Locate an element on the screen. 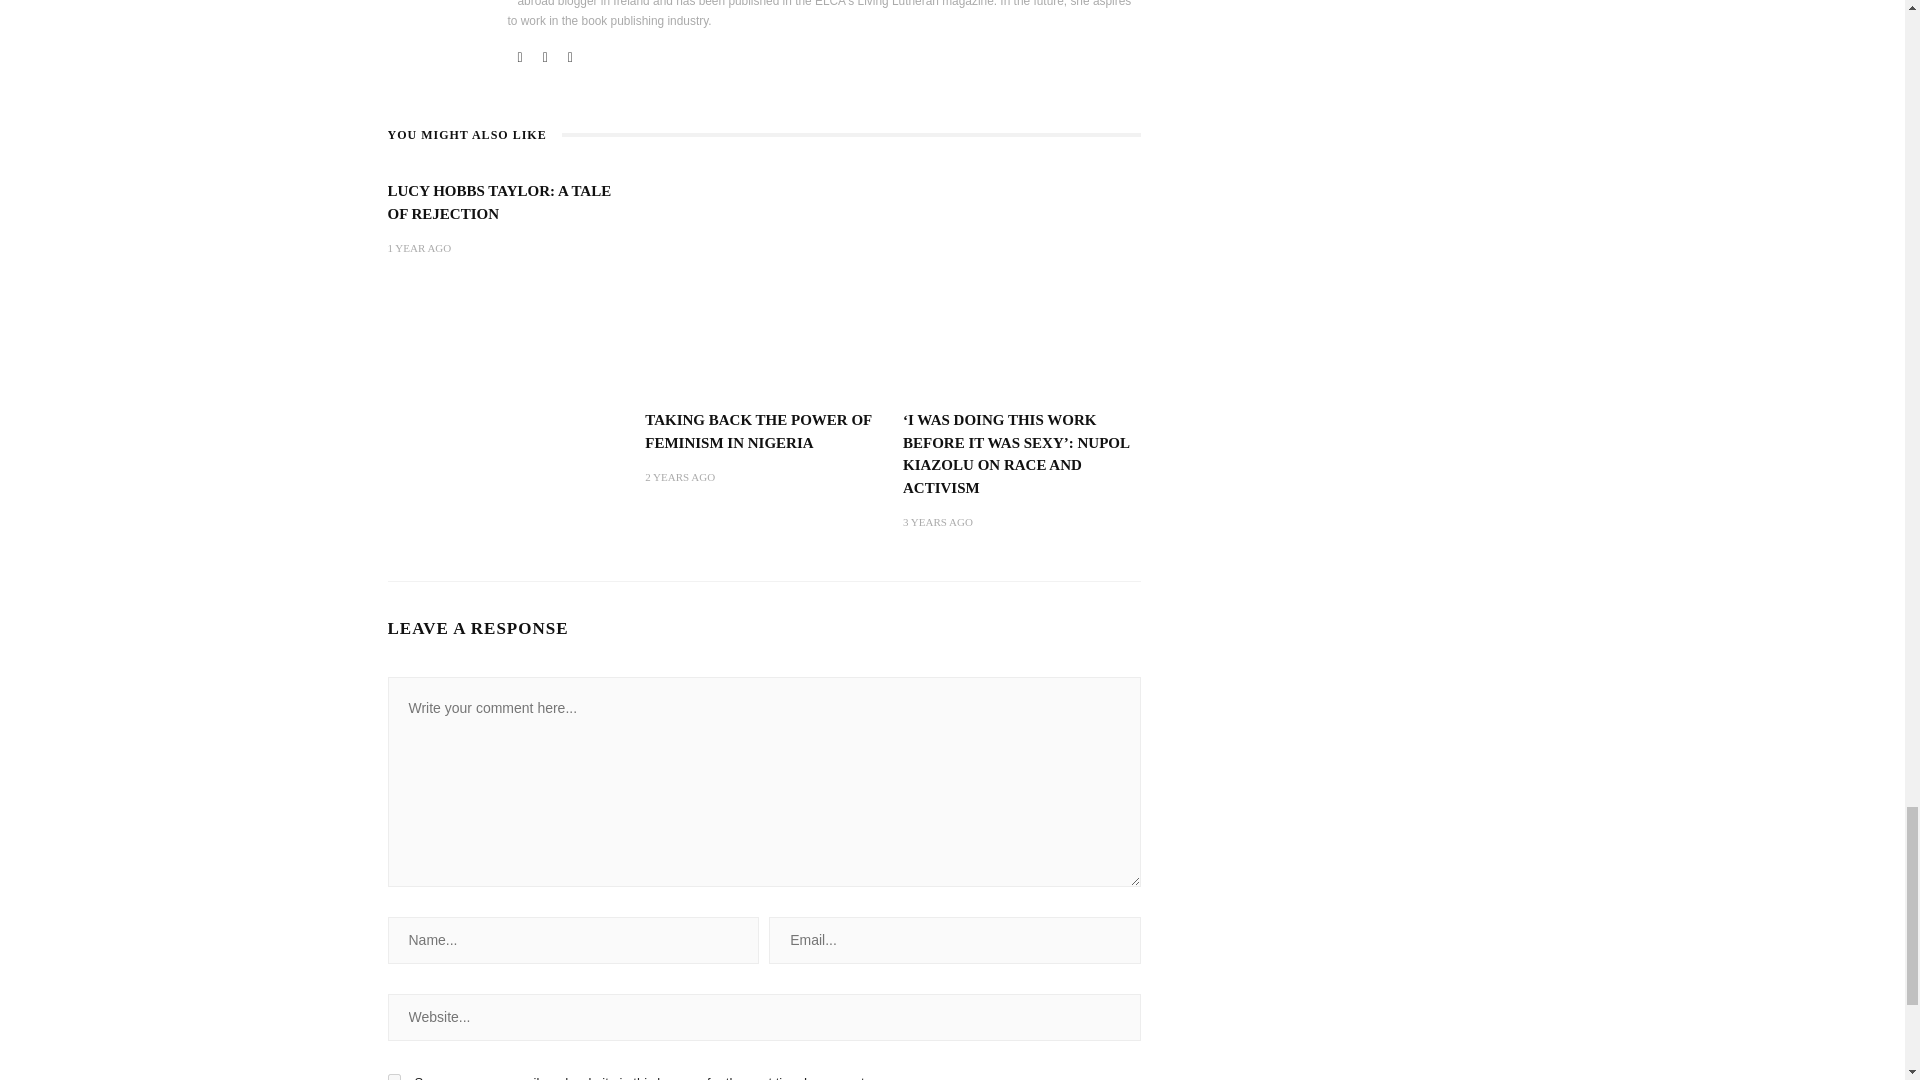 This screenshot has height=1080, width=1920. Lucy Hobbs Taylor: A Tale Of Rejection is located at coordinates (500, 202).